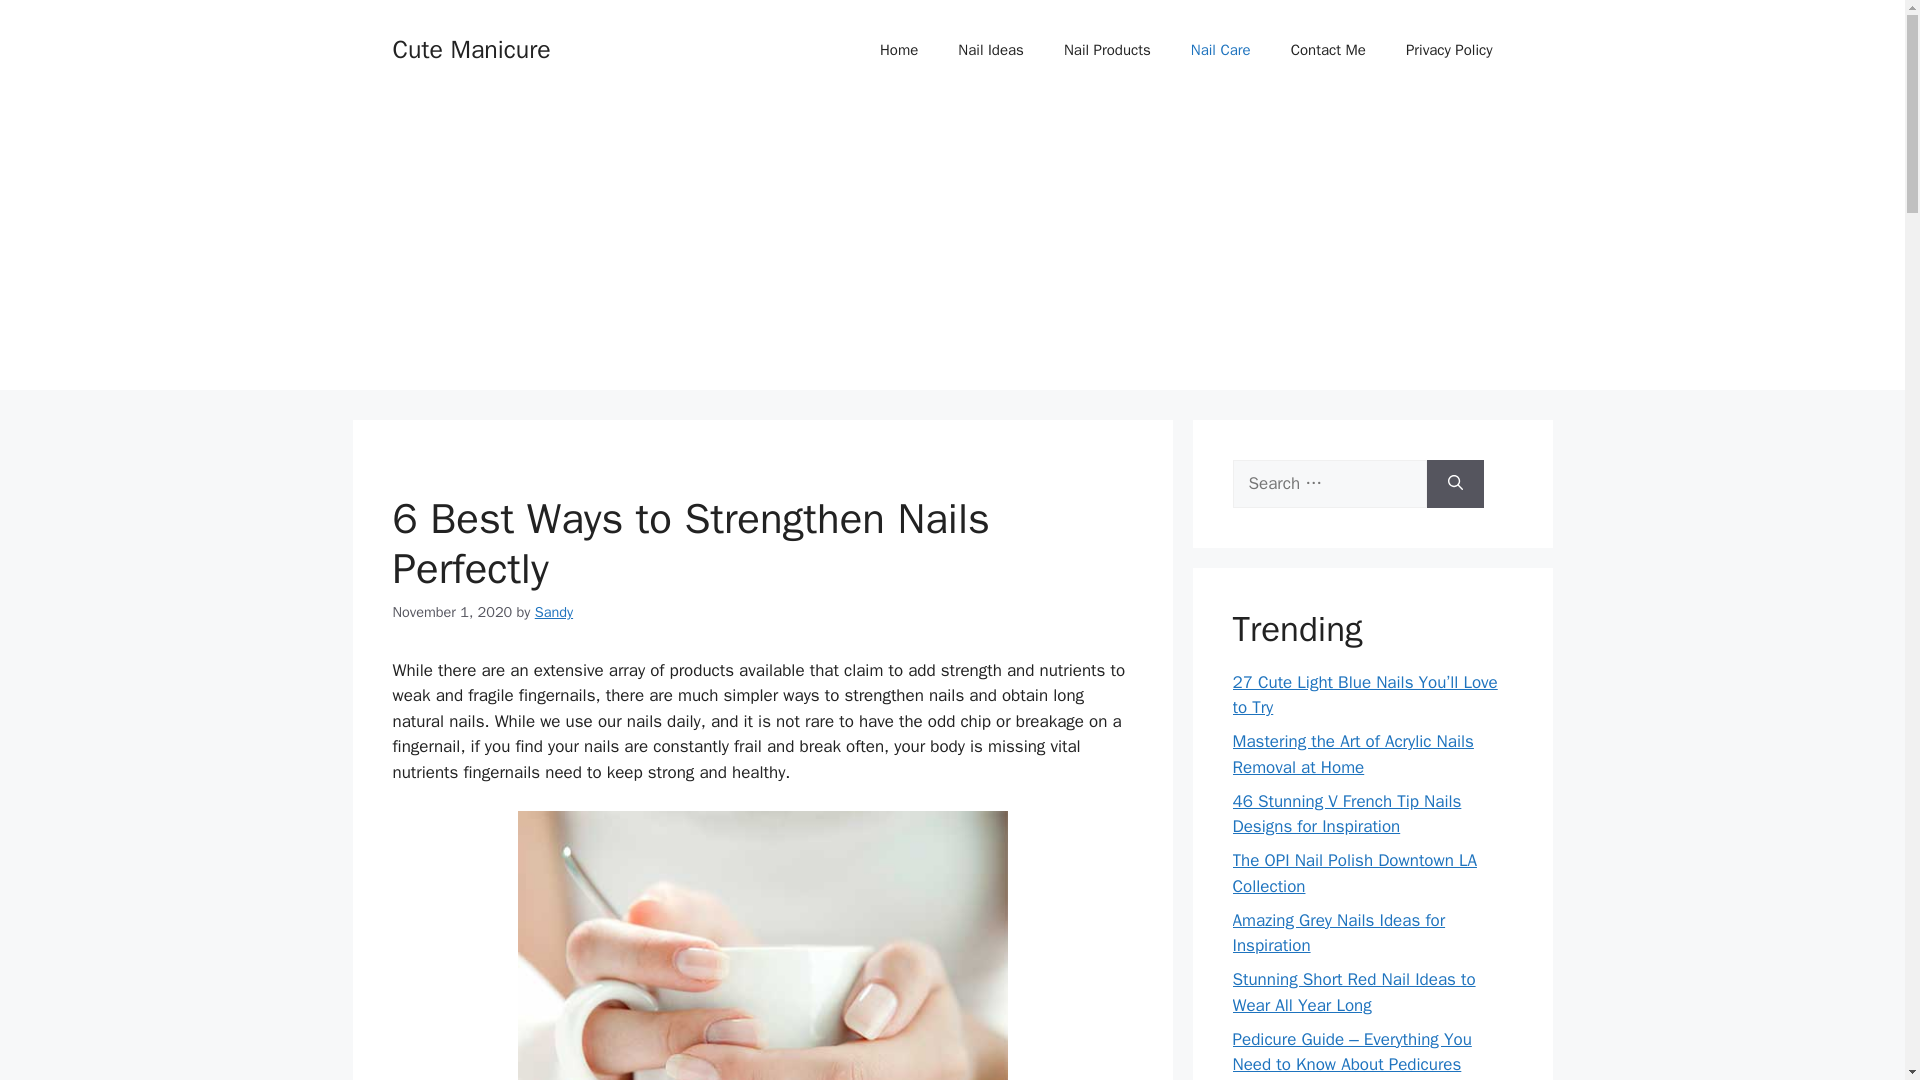 The width and height of the screenshot is (1920, 1080). What do you see at coordinates (554, 612) in the screenshot?
I see `View all posts by Sandy` at bounding box center [554, 612].